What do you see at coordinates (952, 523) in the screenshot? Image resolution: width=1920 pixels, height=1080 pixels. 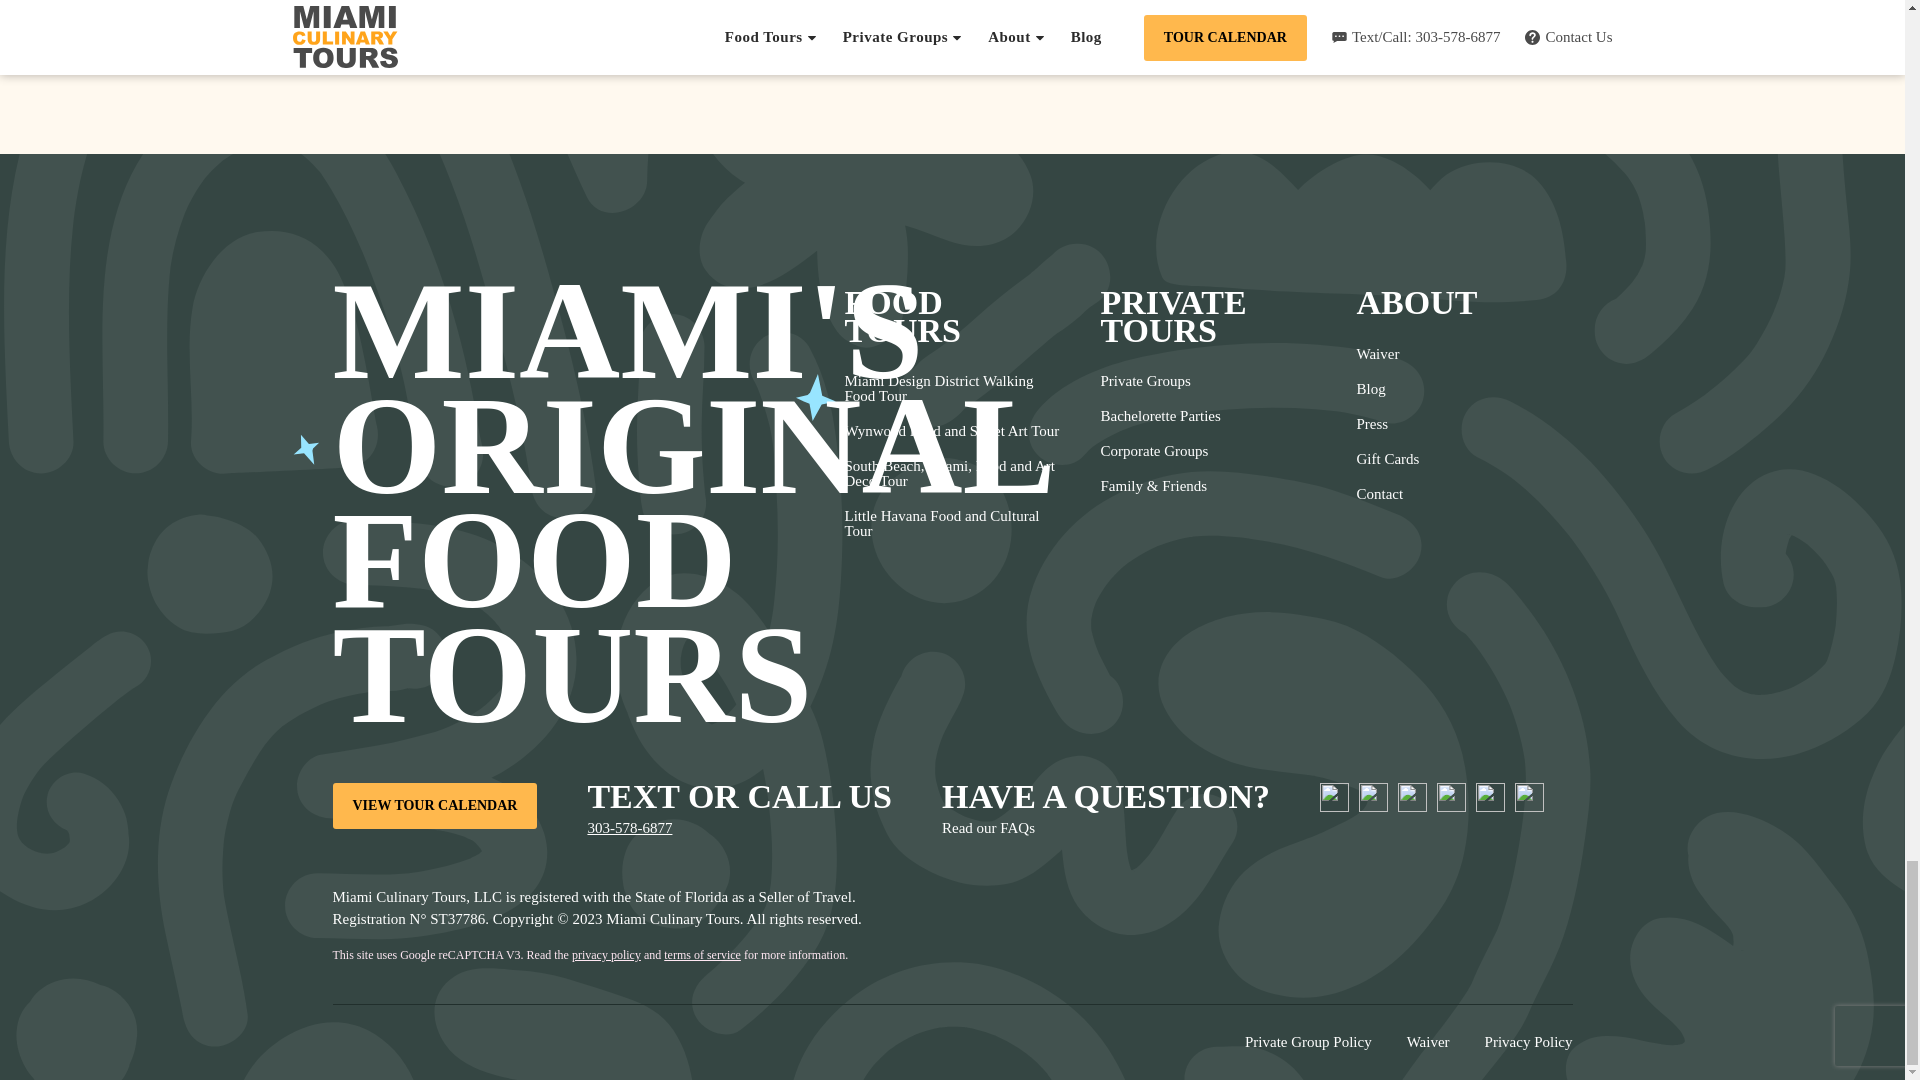 I see `Little Havana Food and Cultural Tour` at bounding box center [952, 523].